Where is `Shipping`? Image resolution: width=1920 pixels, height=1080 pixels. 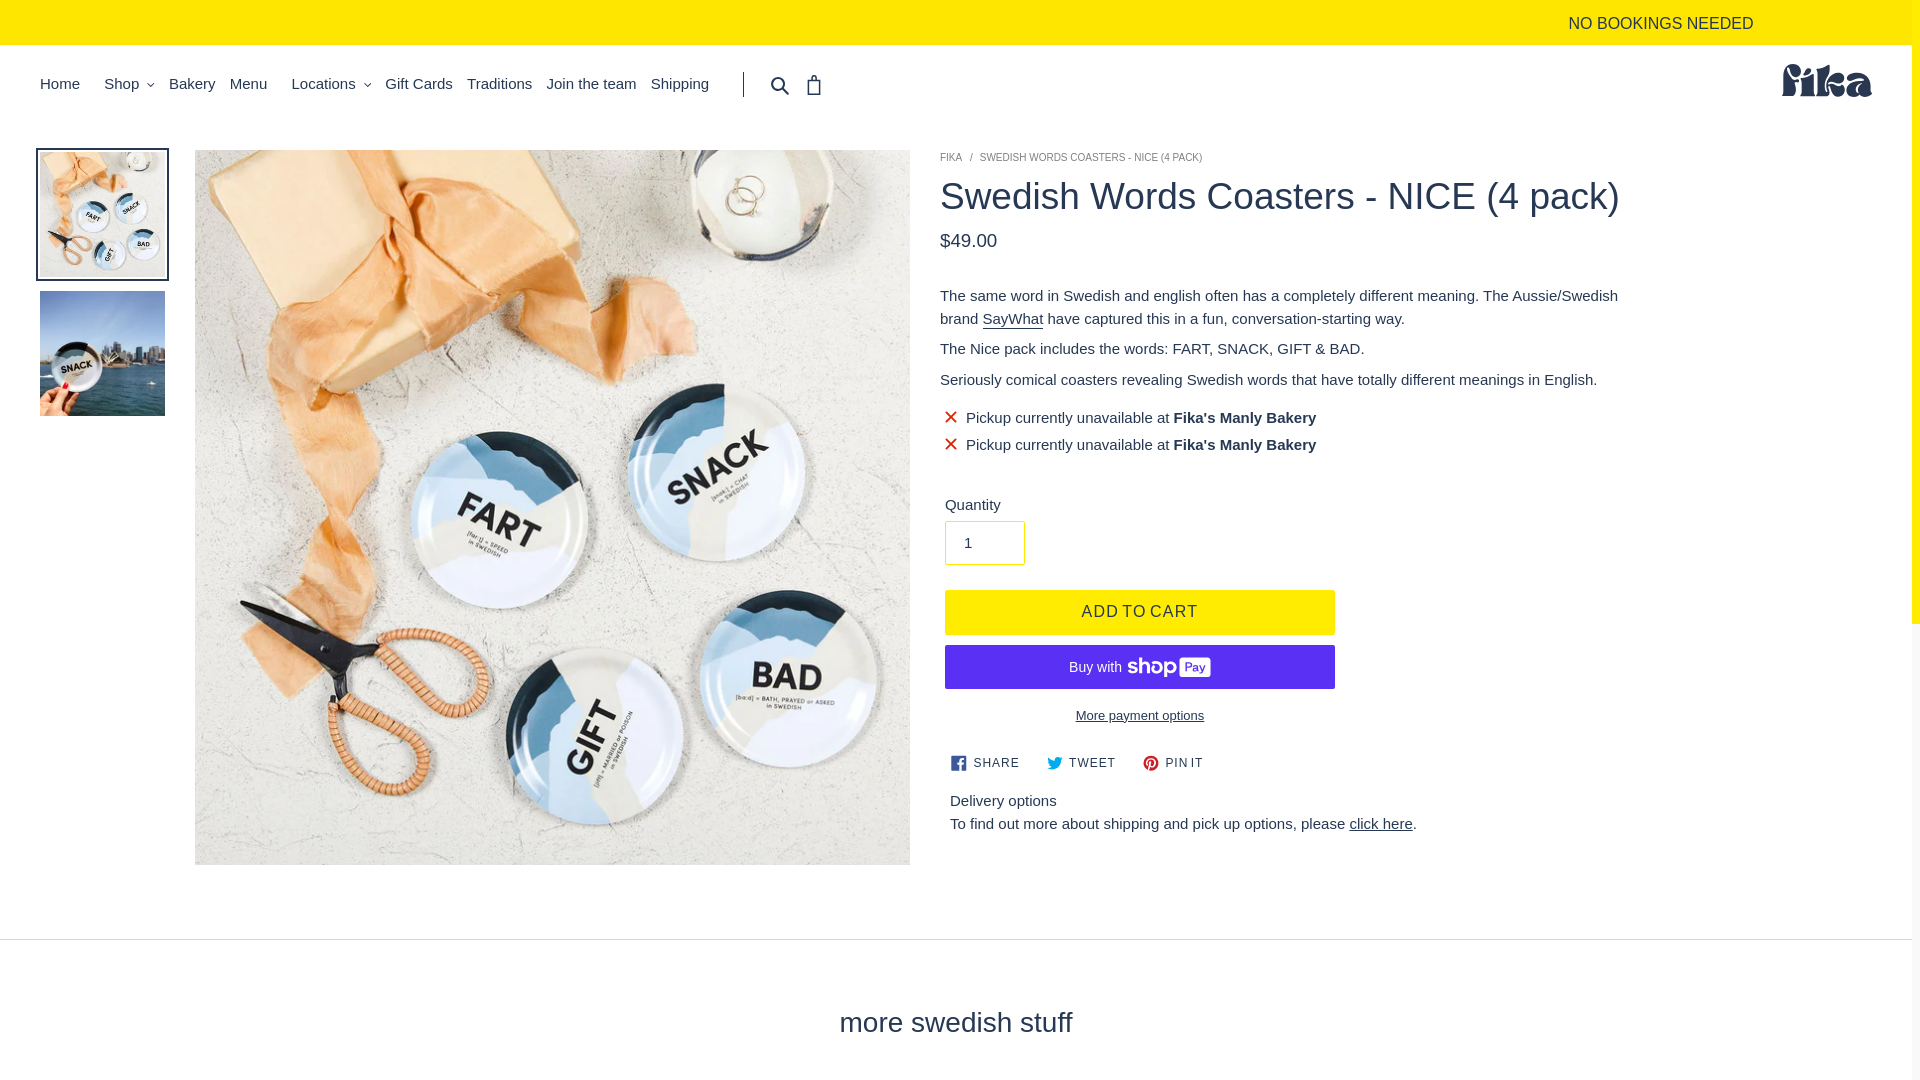
Shipping is located at coordinates (684, 84).